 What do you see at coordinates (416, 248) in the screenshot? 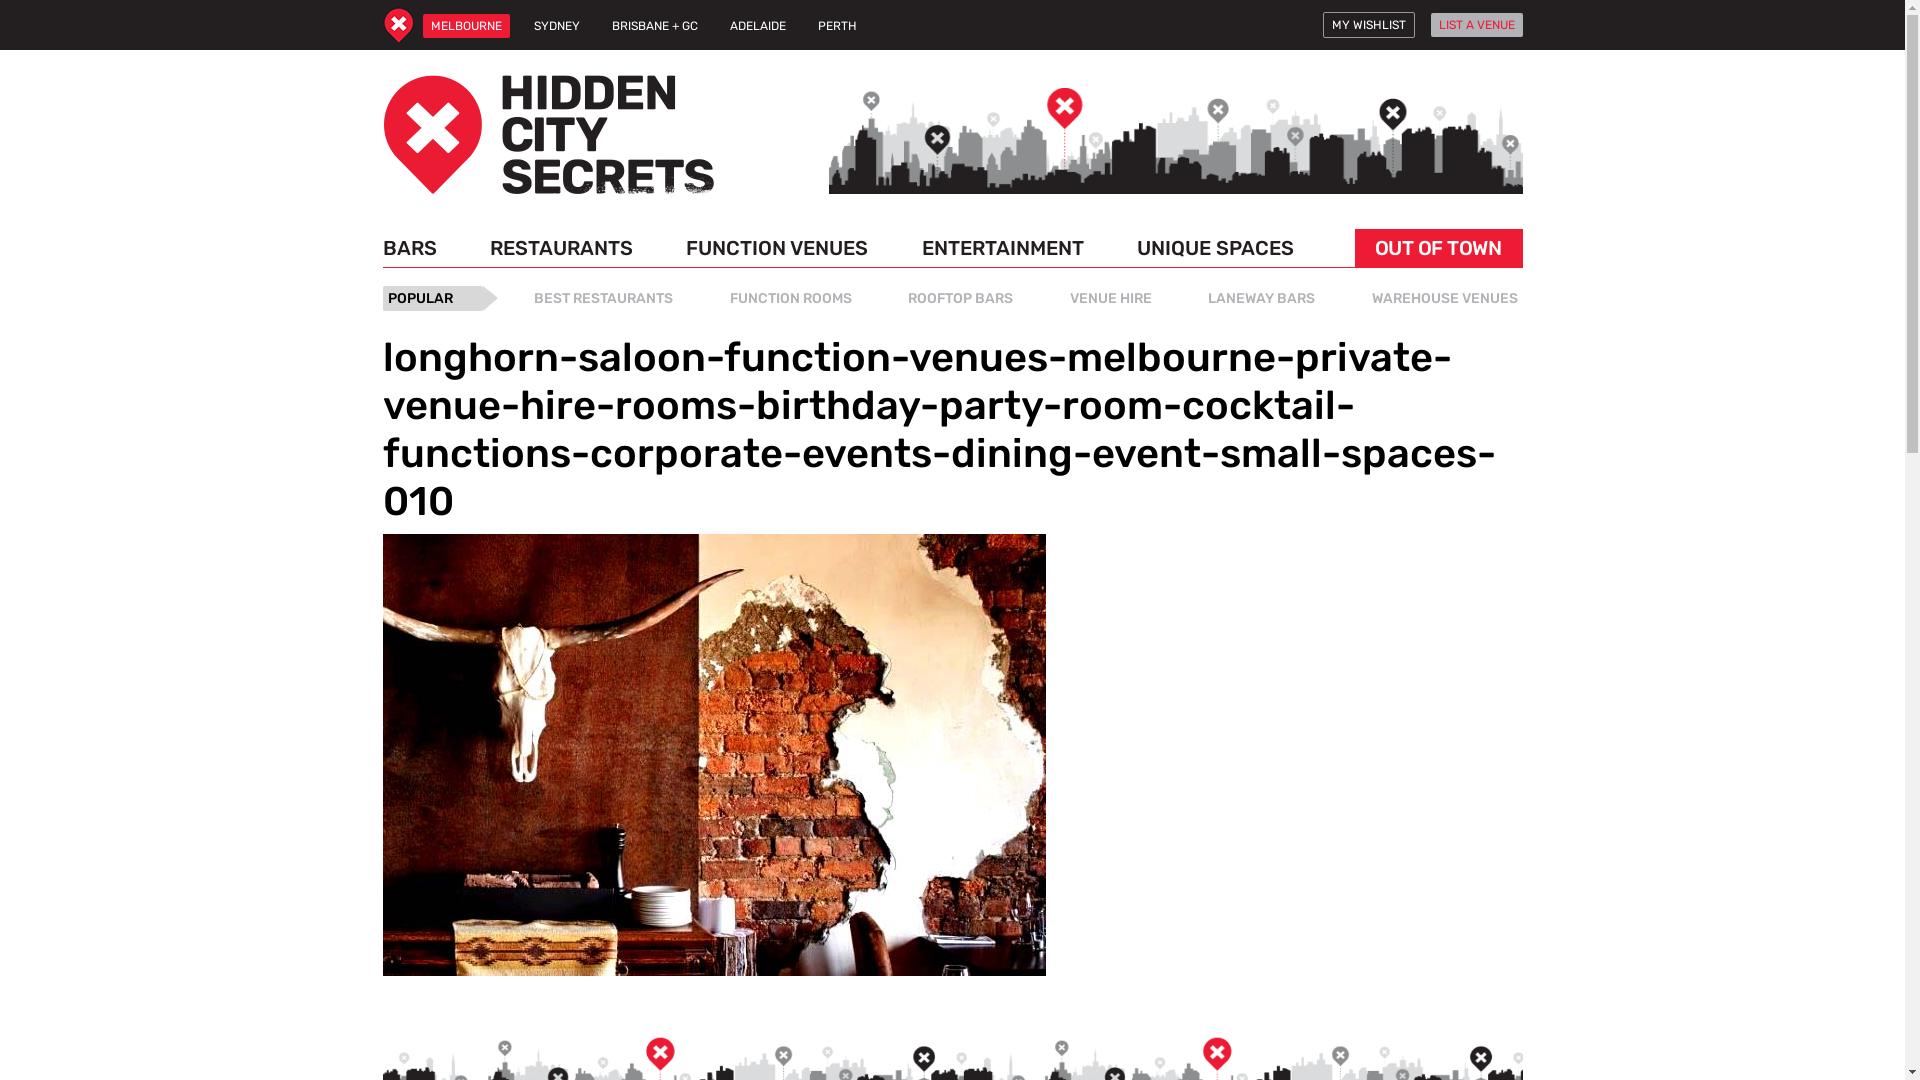
I see `BARS` at bounding box center [416, 248].